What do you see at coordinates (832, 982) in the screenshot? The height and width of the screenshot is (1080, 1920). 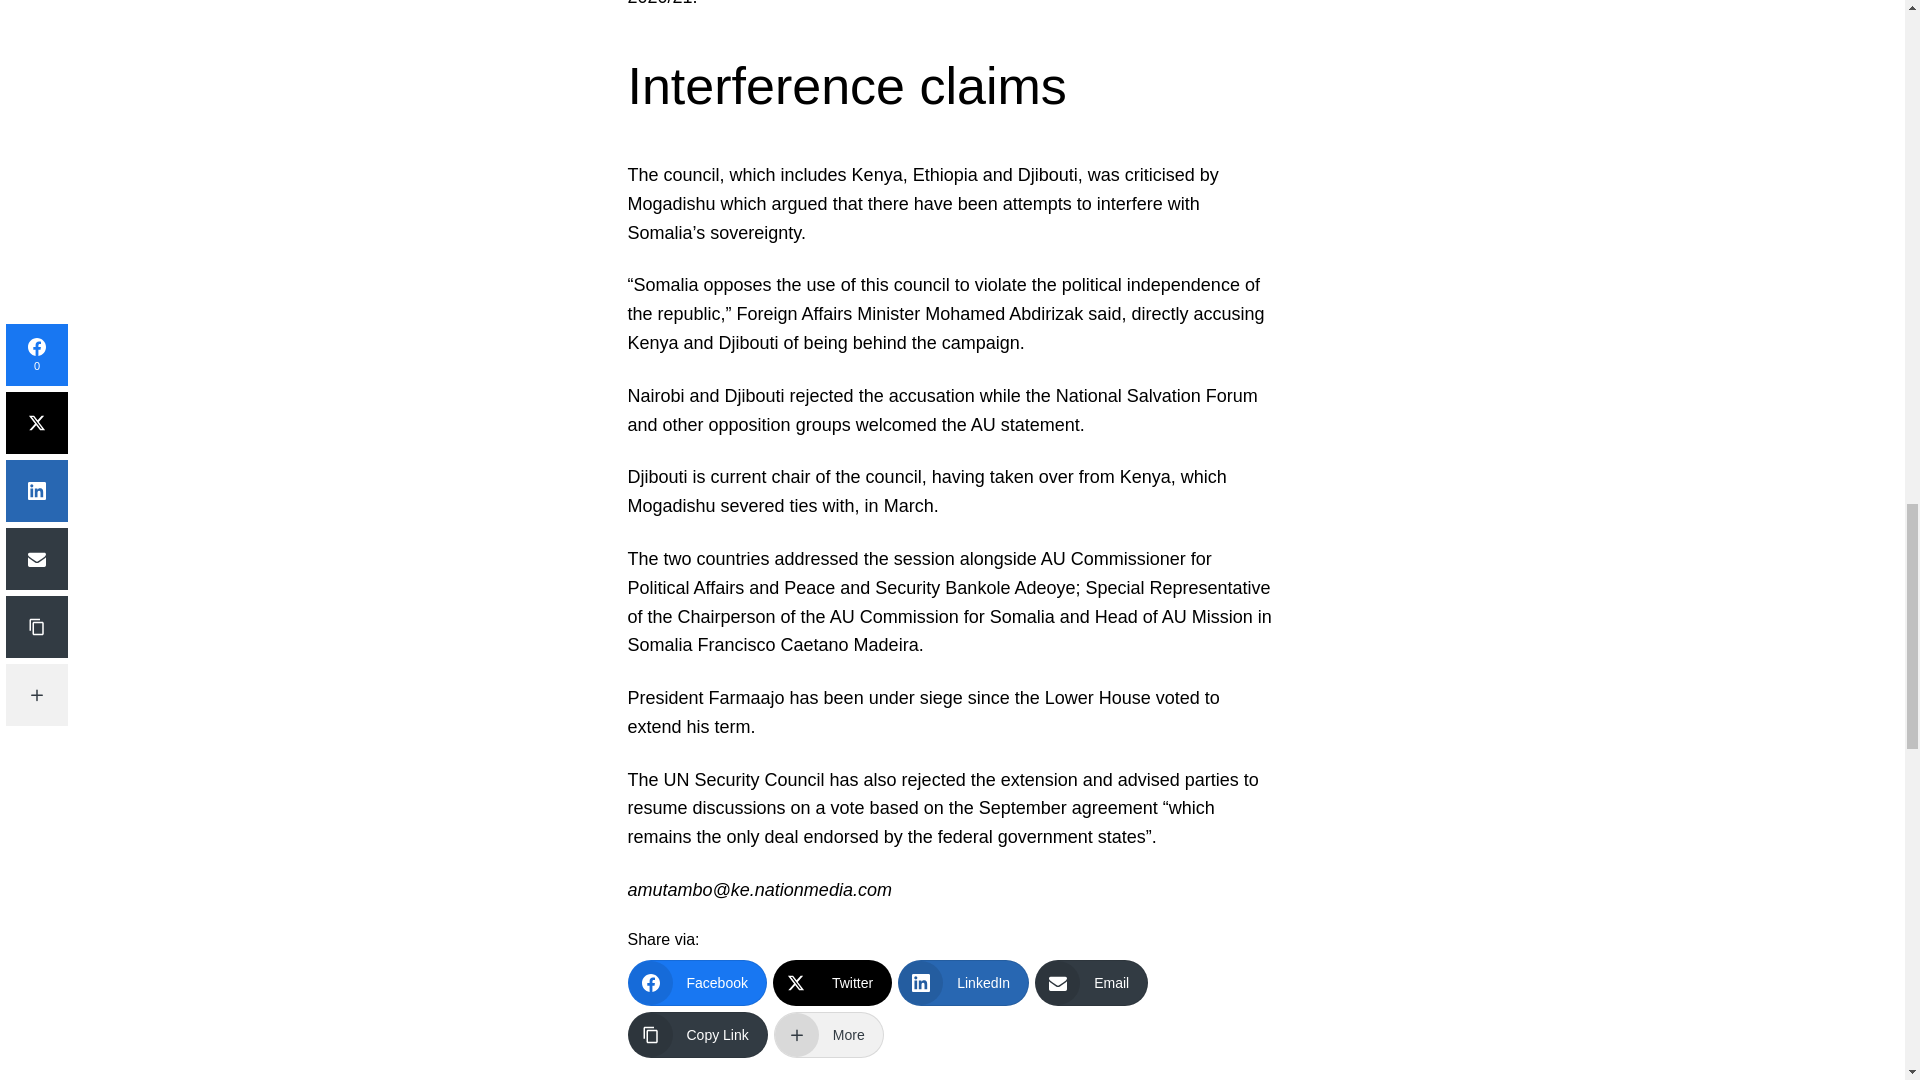 I see `Twitter` at bounding box center [832, 982].